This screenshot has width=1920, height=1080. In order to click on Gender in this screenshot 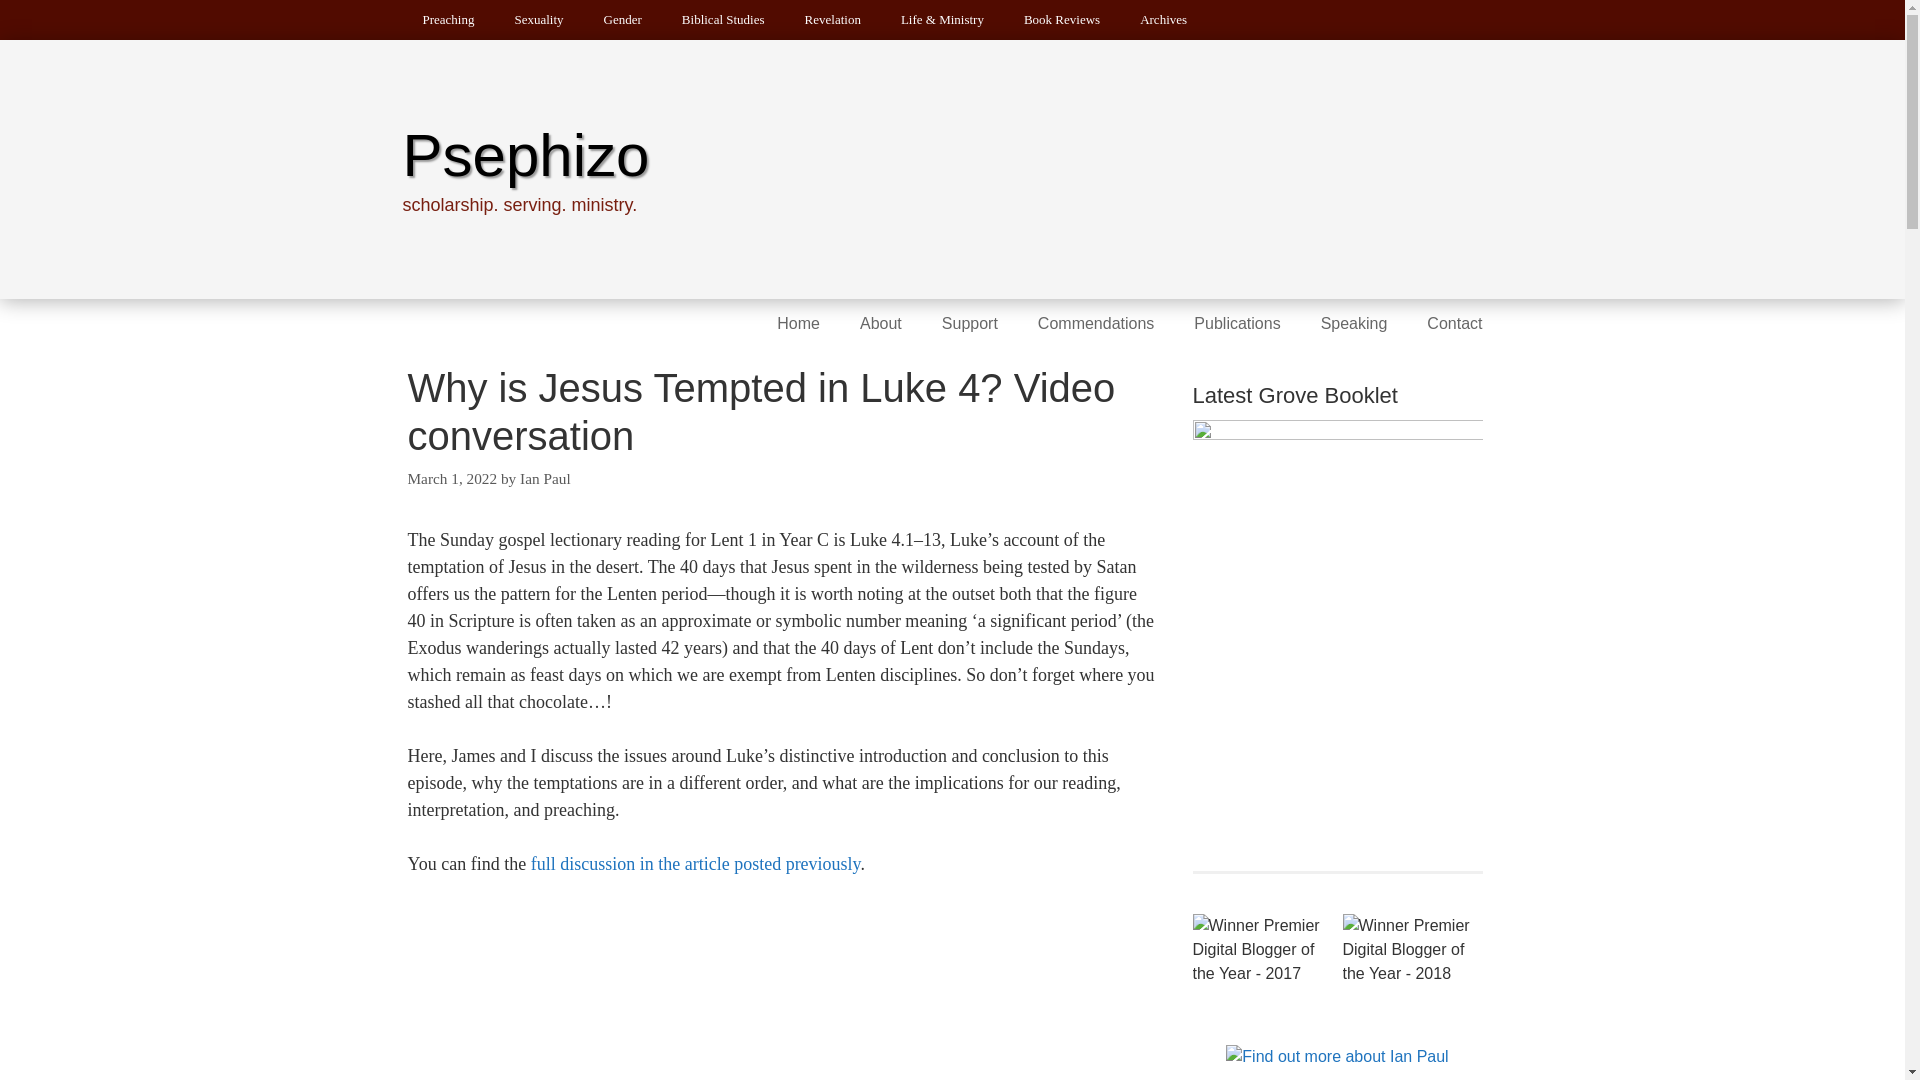, I will do `click(622, 20)`.